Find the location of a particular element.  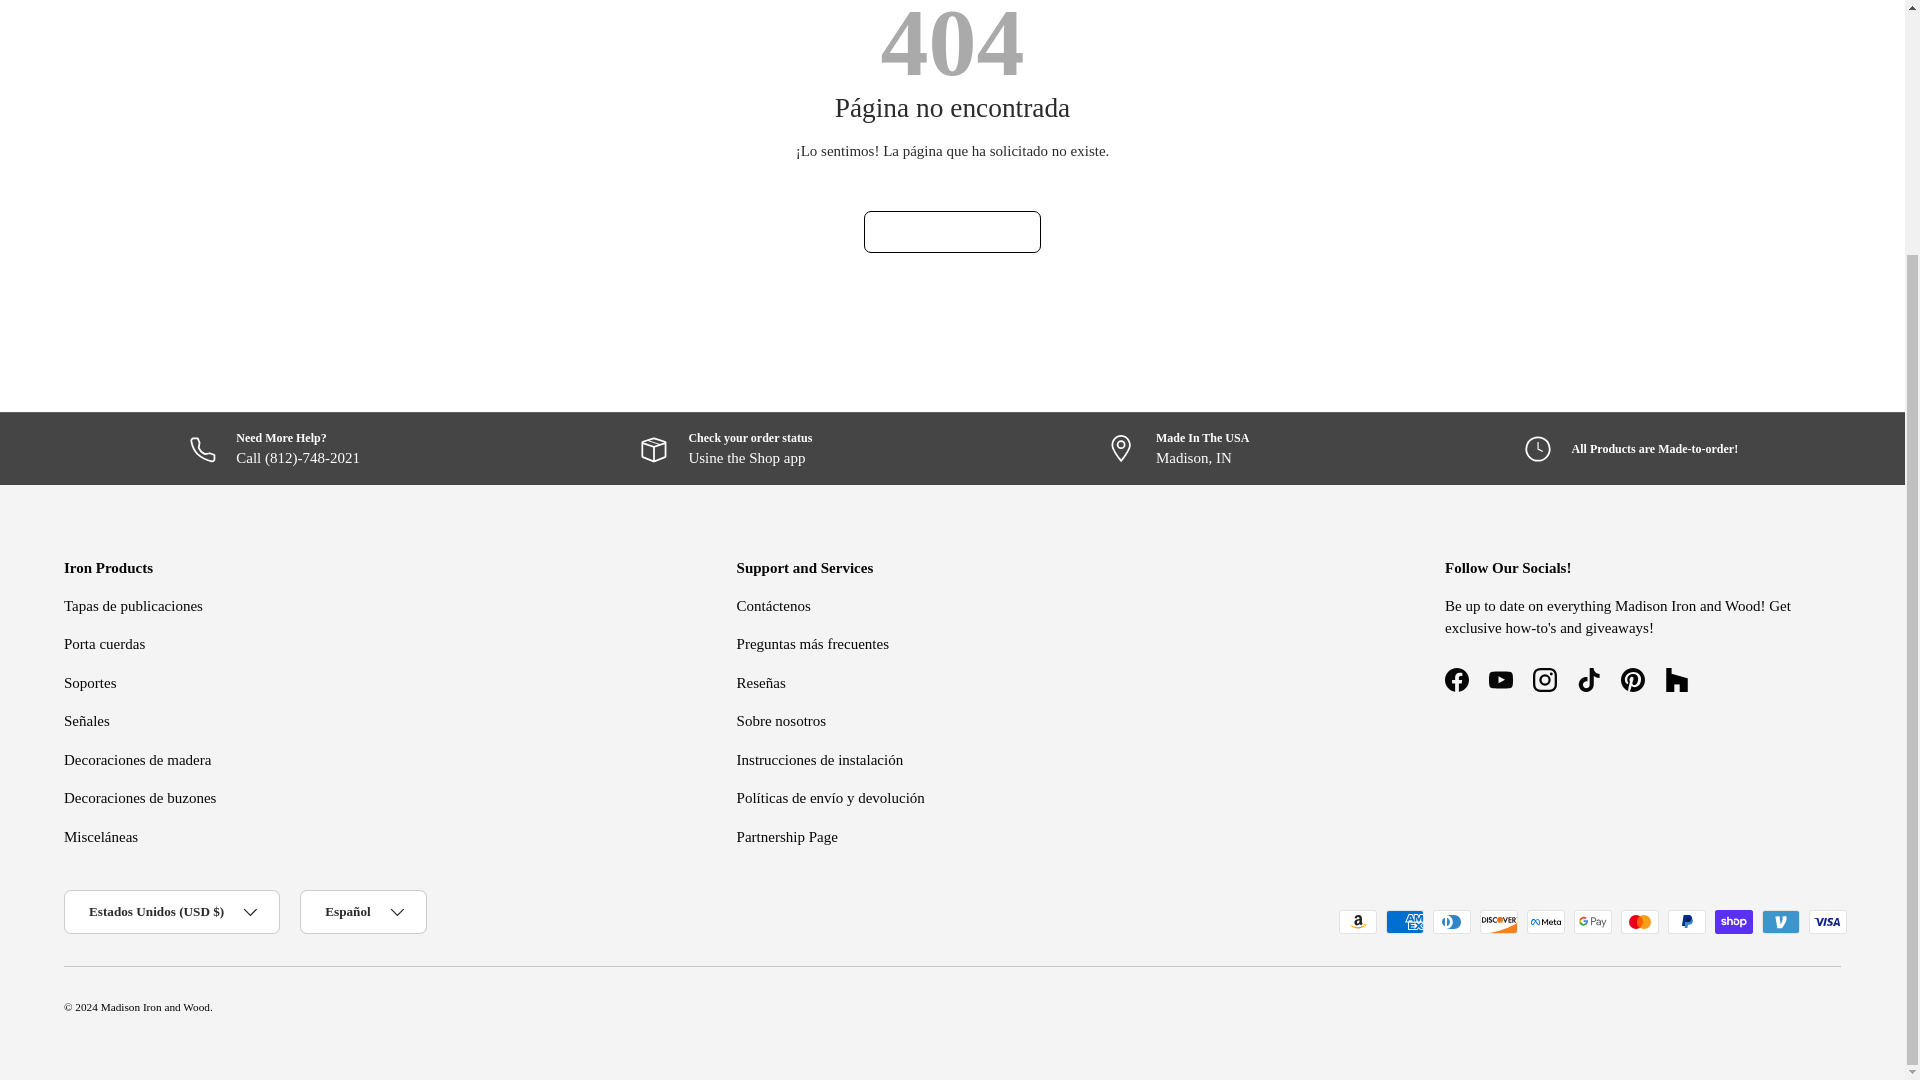

Madison Iron and Wood en Instagram is located at coordinates (1544, 680).